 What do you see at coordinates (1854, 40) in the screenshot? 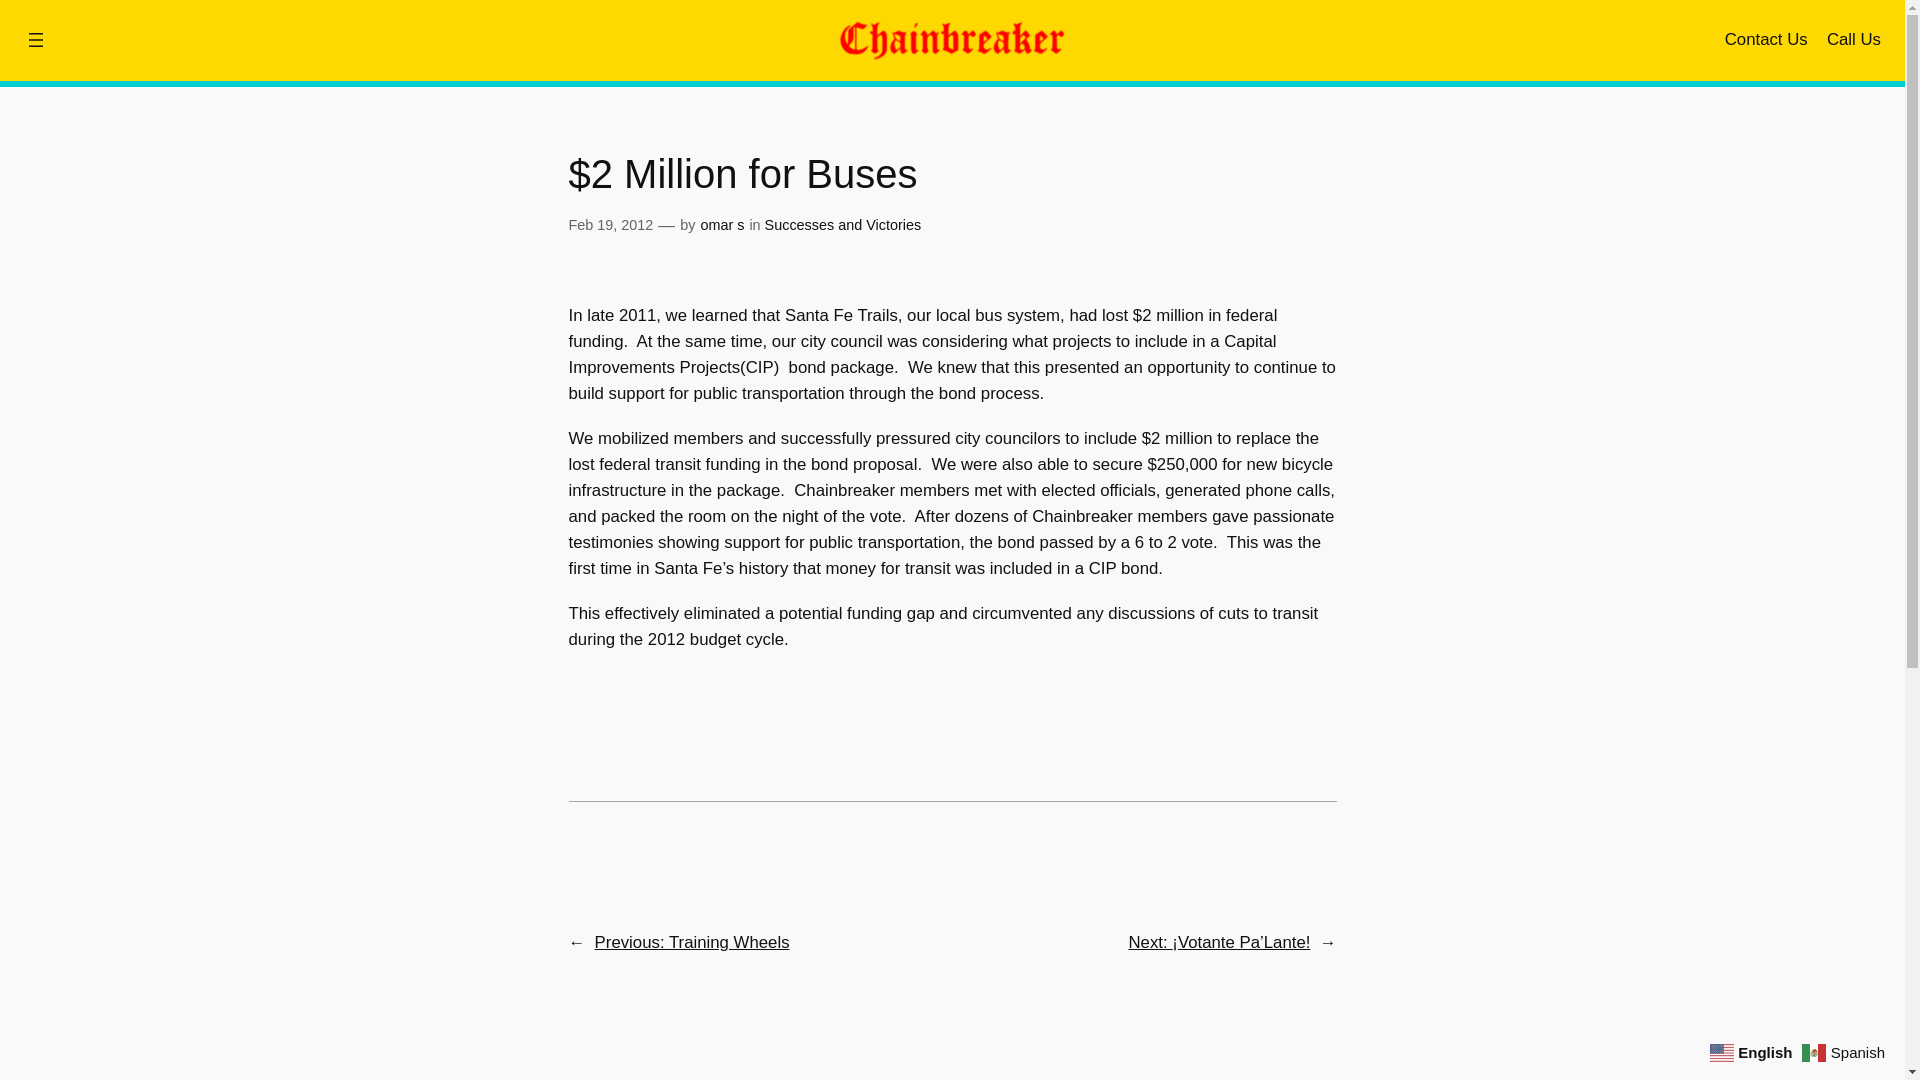
I see `Call Us` at bounding box center [1854, 40].